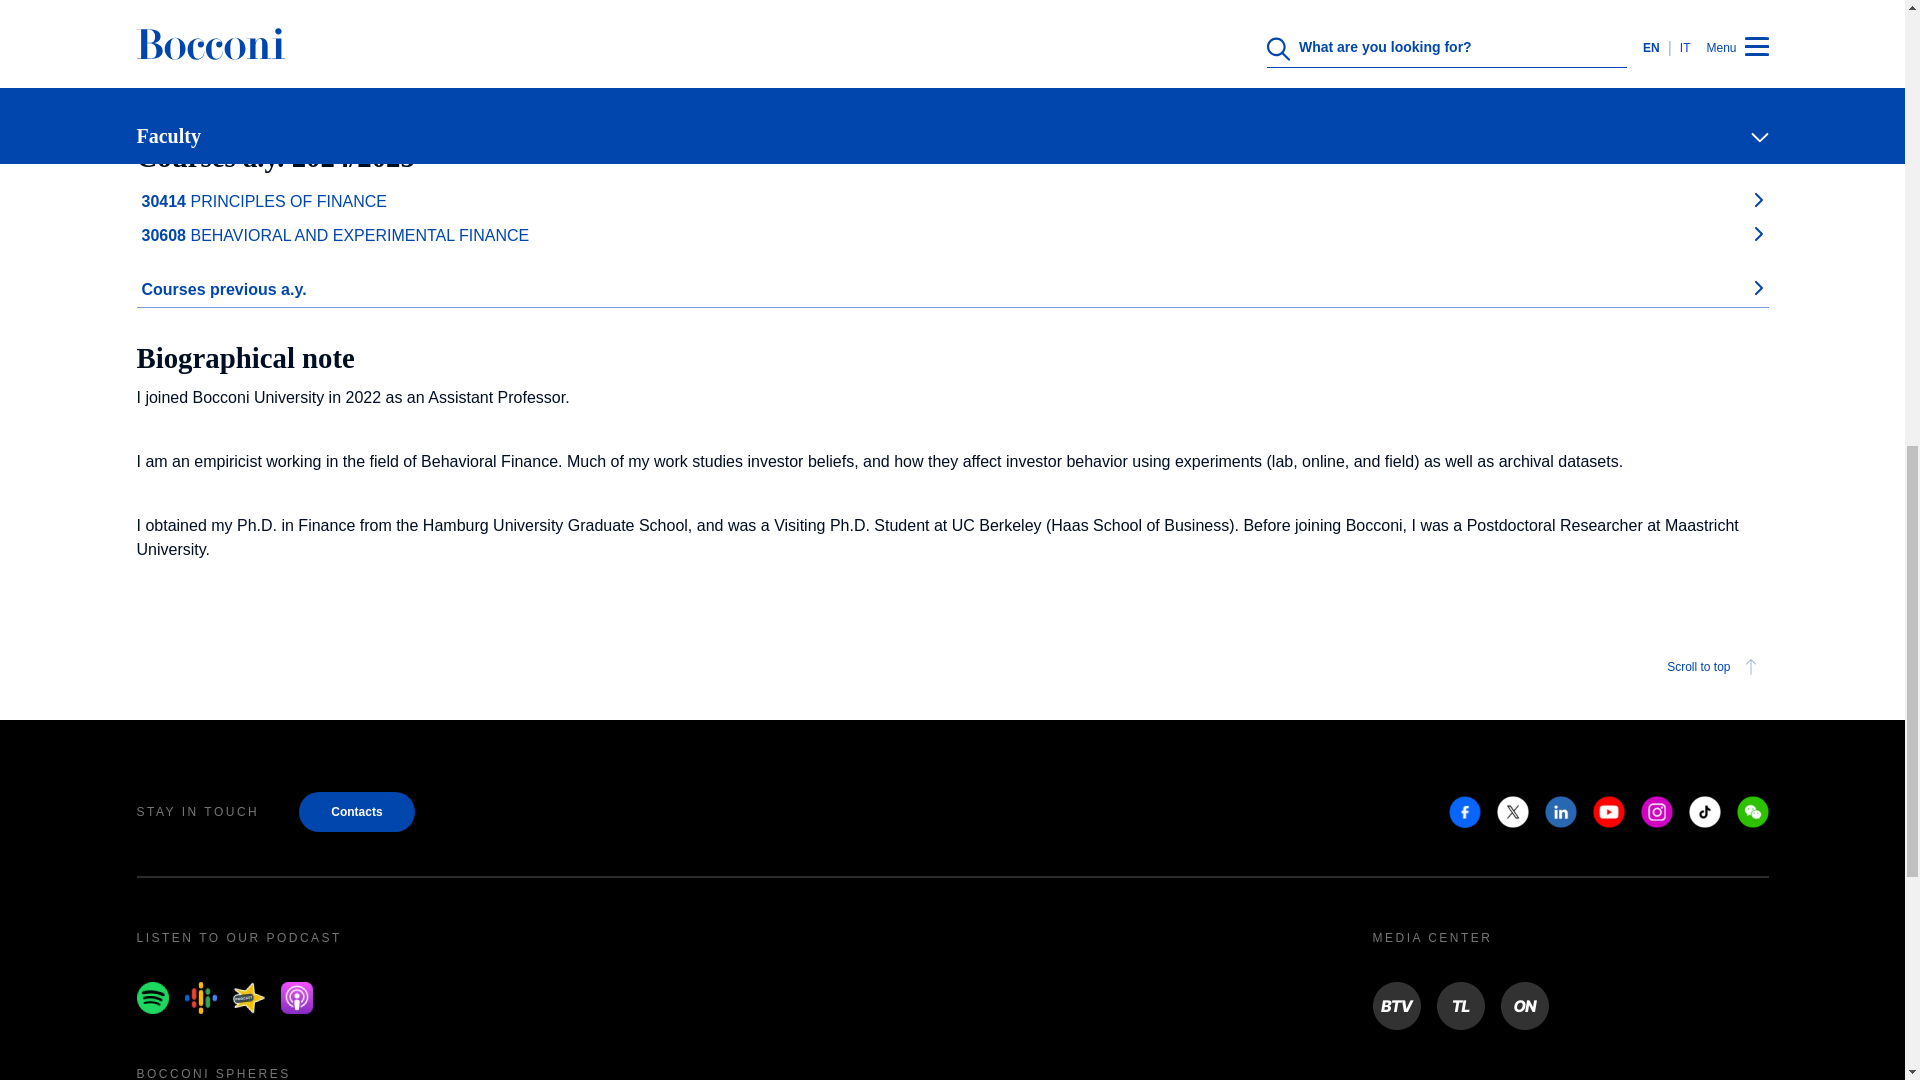 The height and width of the screenshot is (1080, 1920). I want to click on Twitter, so click(1512, 812).